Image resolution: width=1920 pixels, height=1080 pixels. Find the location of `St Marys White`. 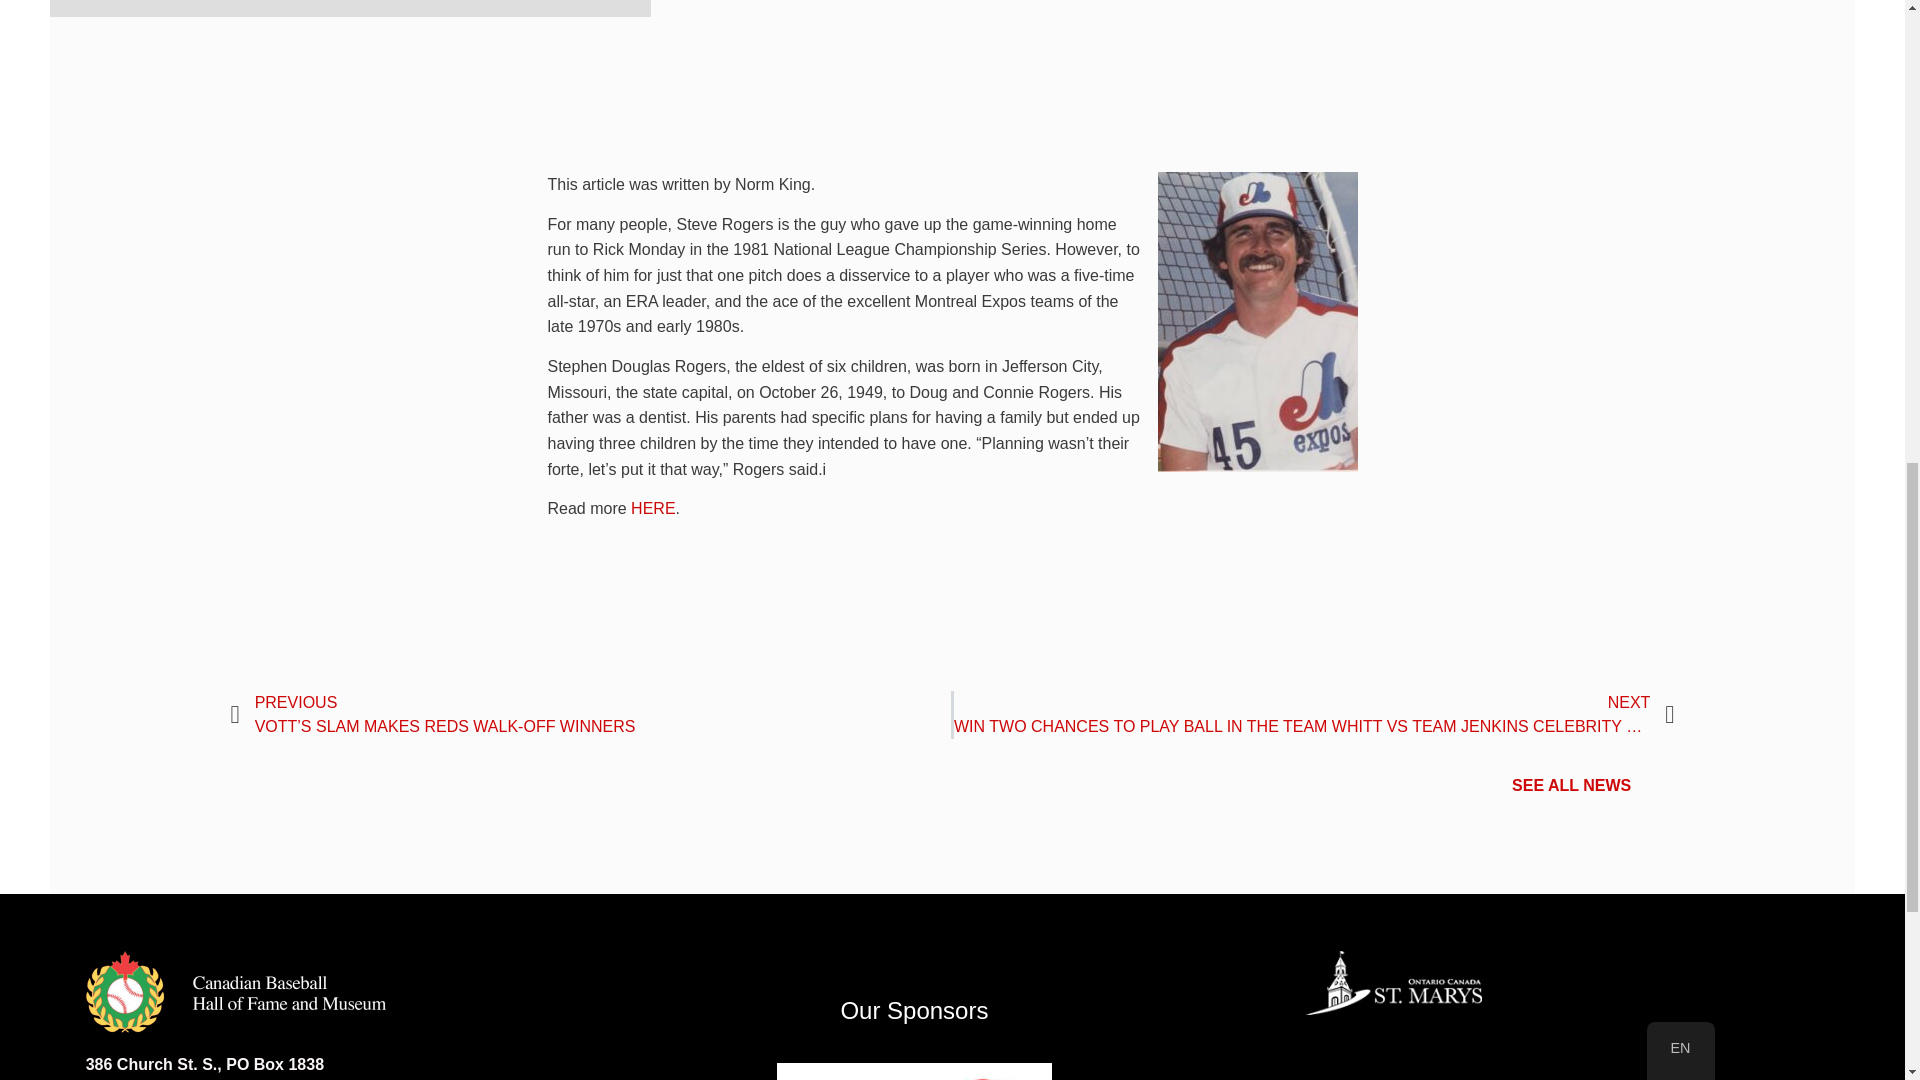

St Marys White is located at coordinates (1392, 983).